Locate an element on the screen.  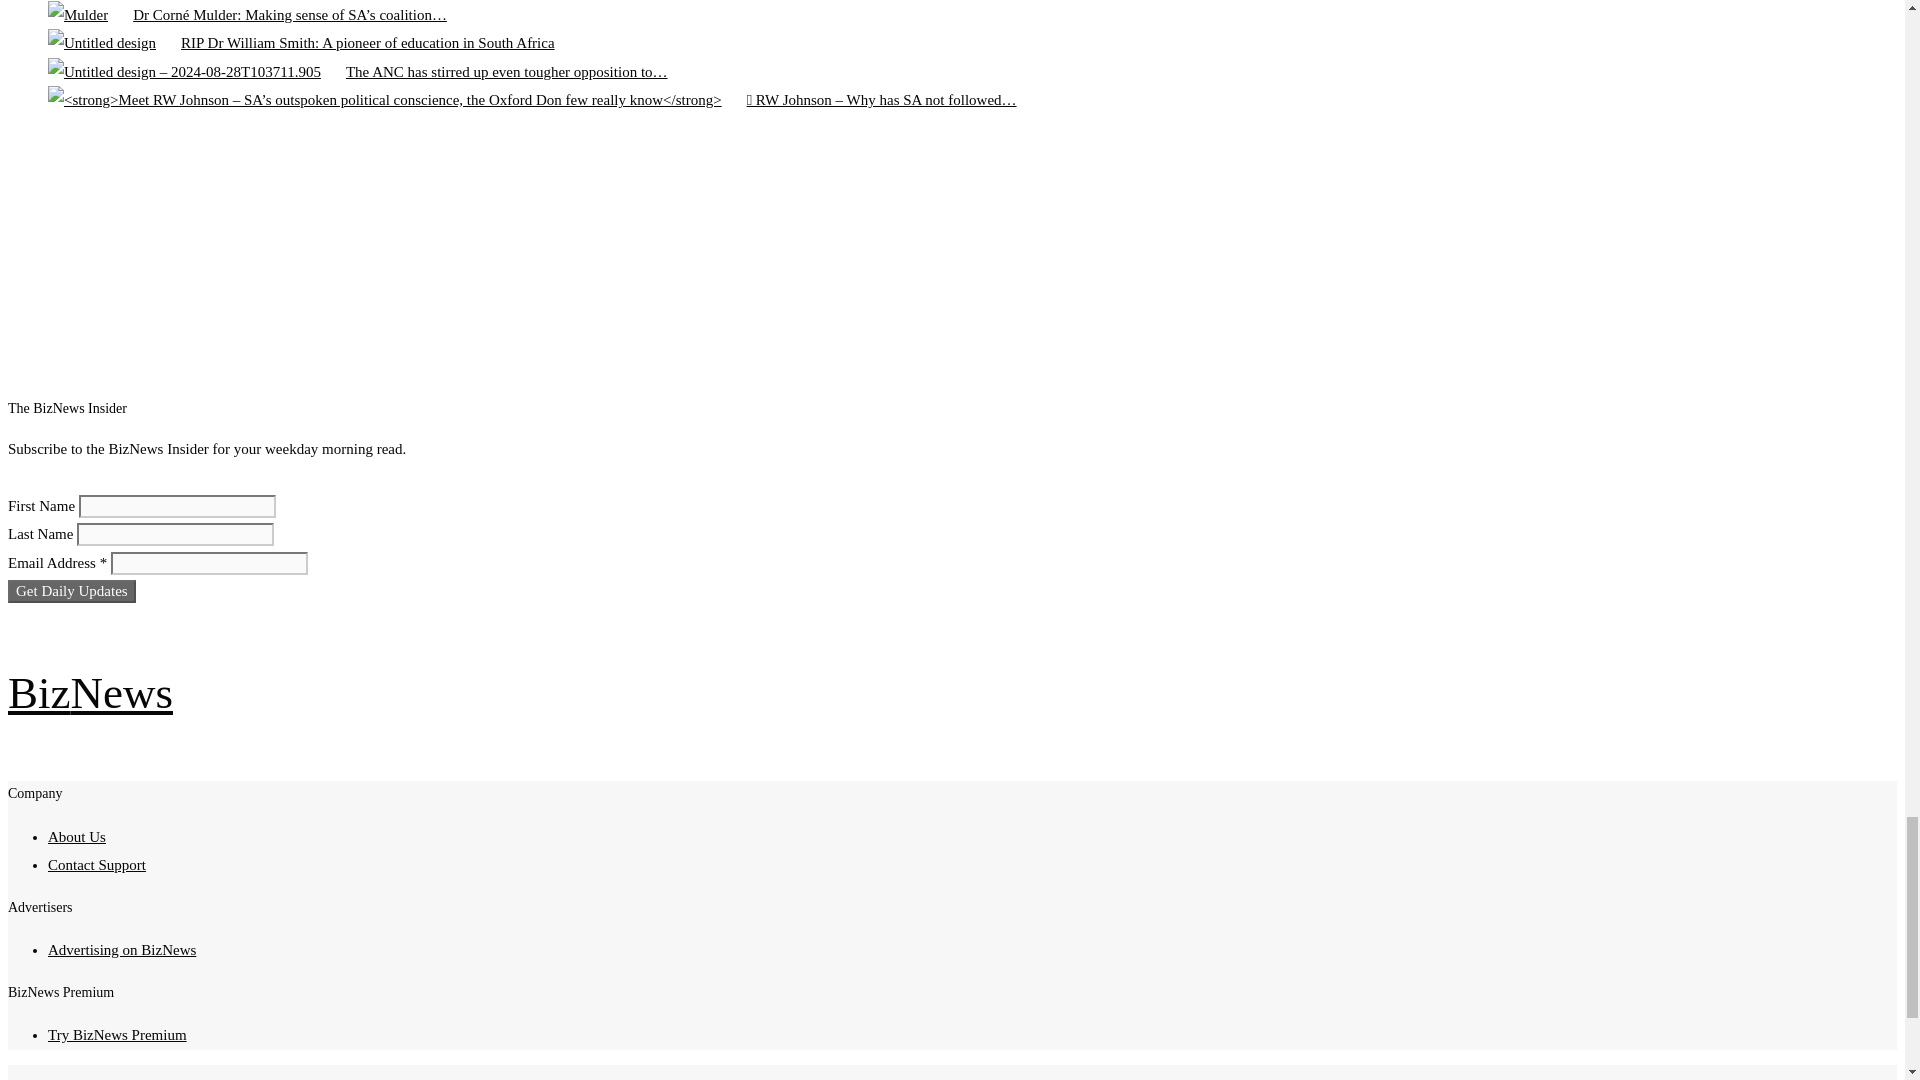
BizNews is located at coordinates (90, 693).